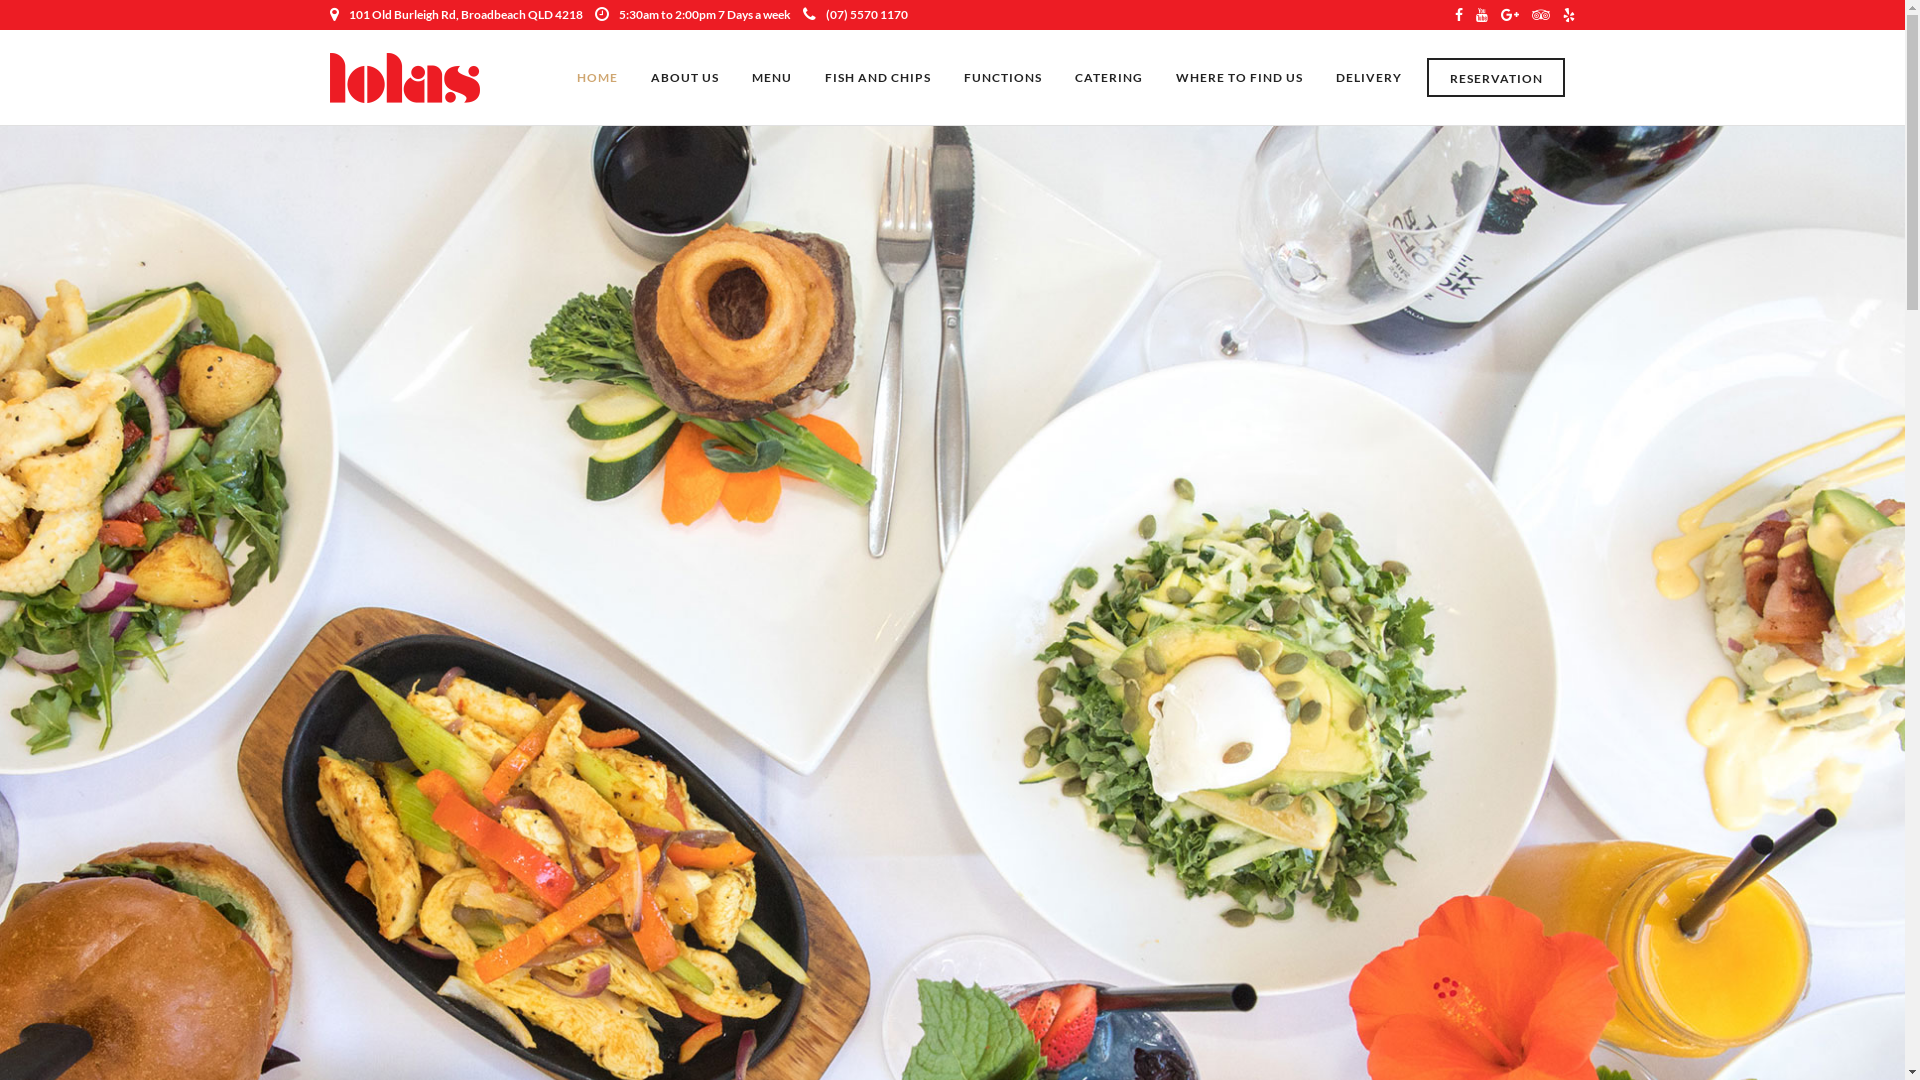 The width and height of the screenshot is (1920, 1080). I want to click on CATERING, so click(1109, 78).